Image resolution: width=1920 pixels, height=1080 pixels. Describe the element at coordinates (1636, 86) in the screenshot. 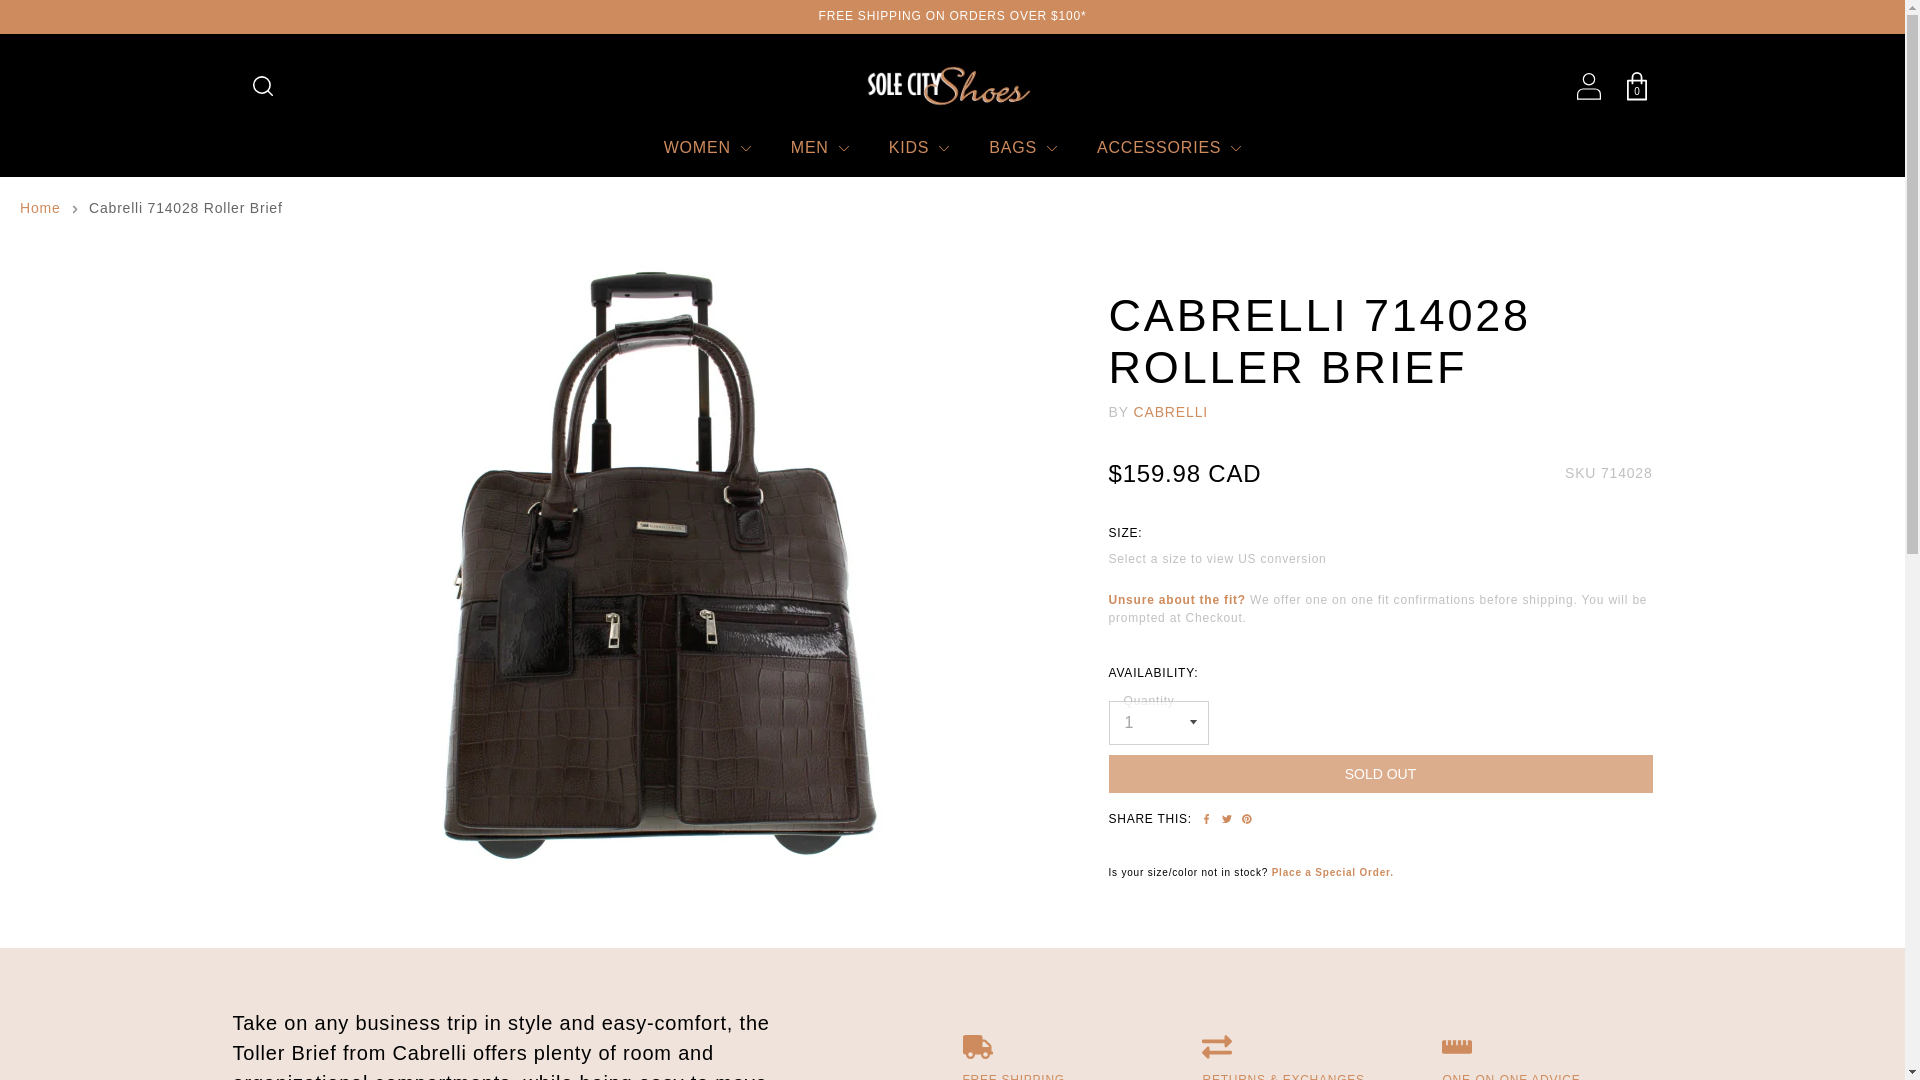

I see `Open Cart` at that location.